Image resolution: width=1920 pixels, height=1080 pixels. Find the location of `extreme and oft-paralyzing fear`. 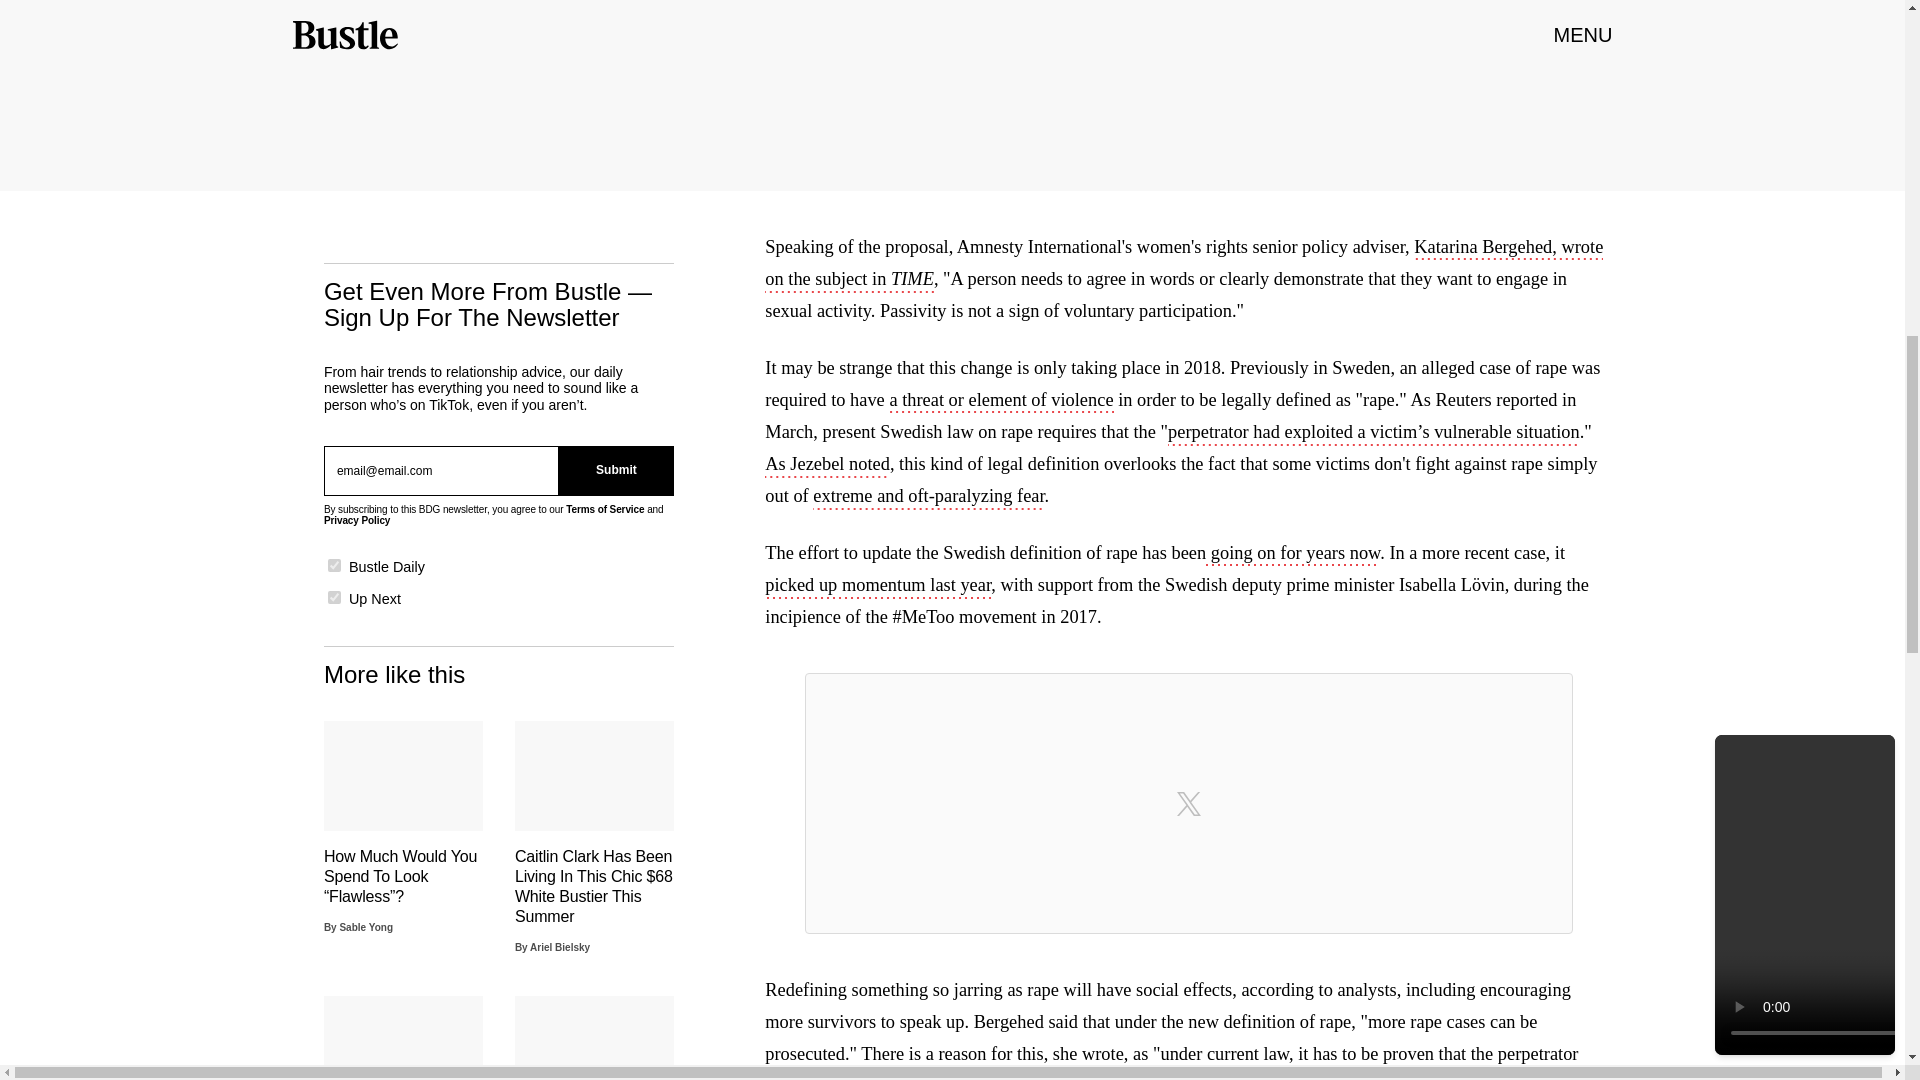

extreme and oft-paralyzing fear is located at coordinates (928, 498).